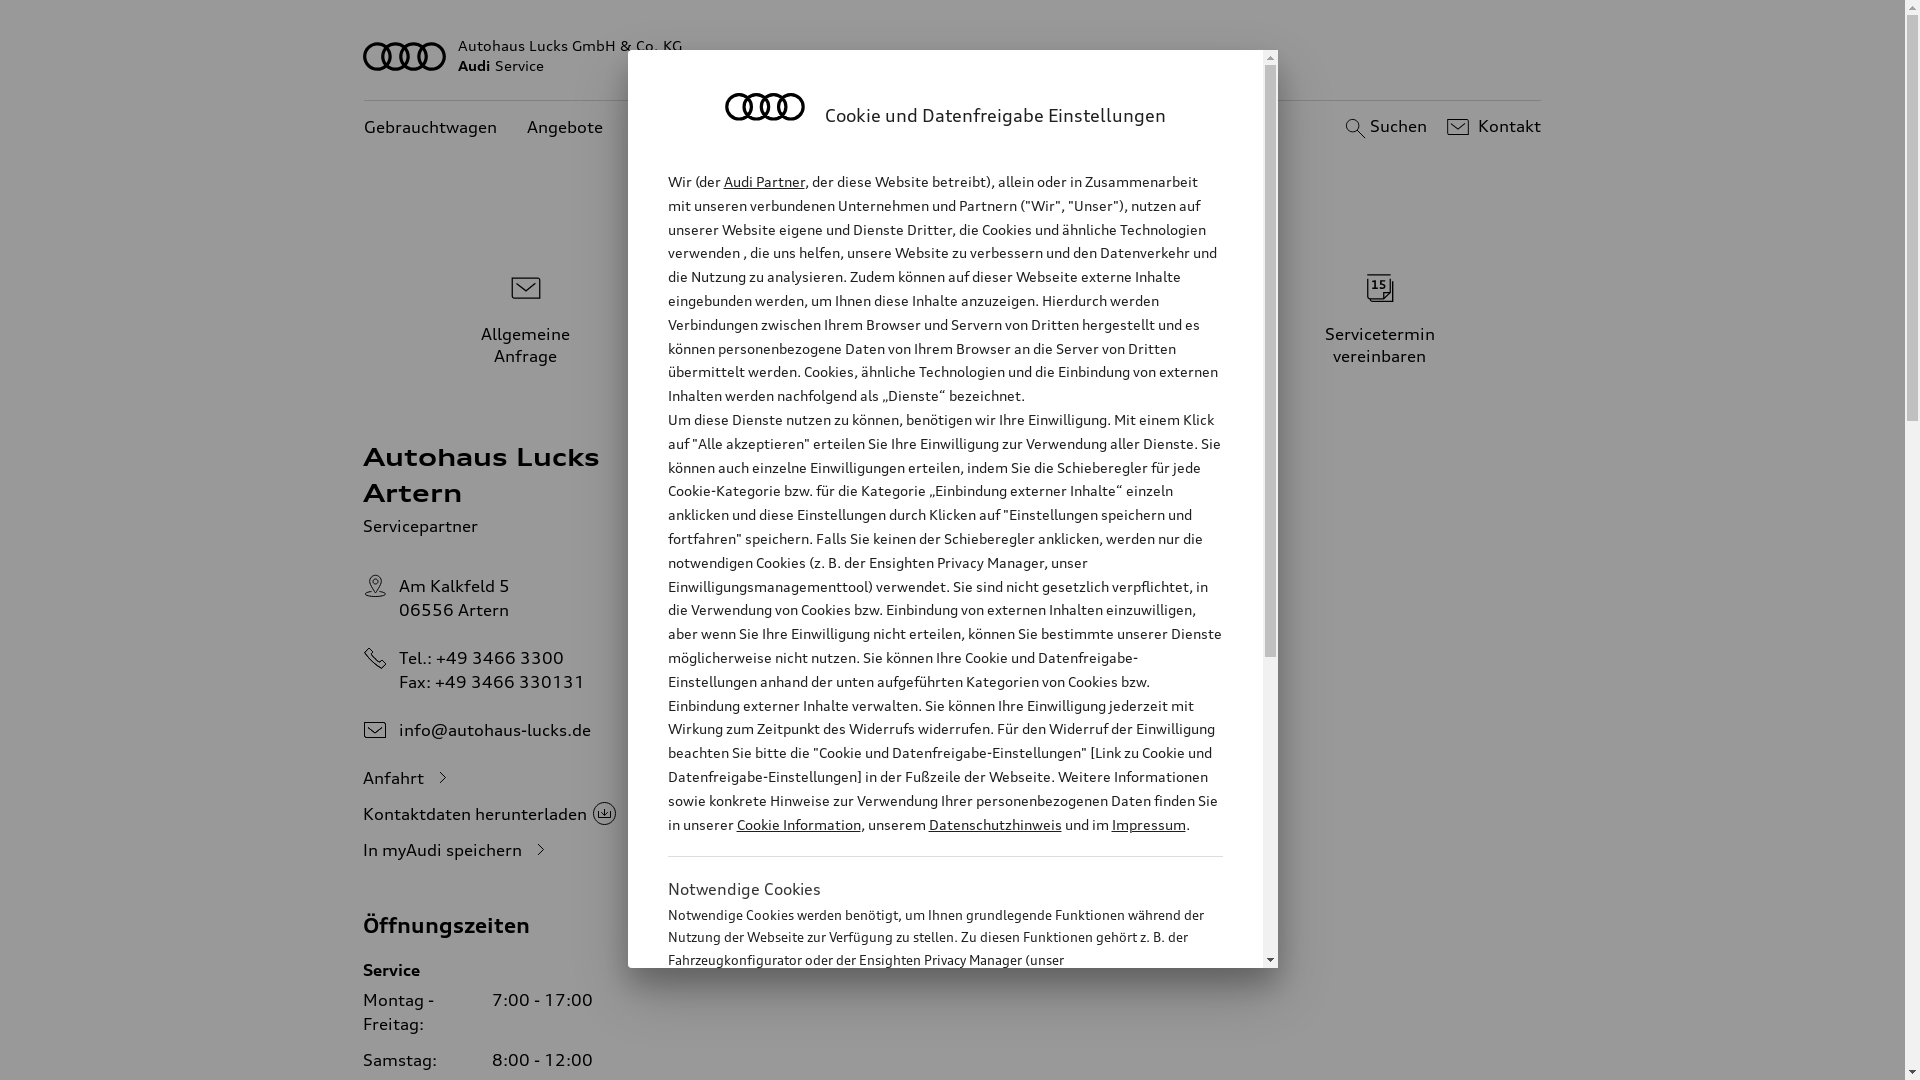 Image resolution: width=1920 pixels, height=1080 pixels. Describe the element at coordinates (454, 598) in the screenshot. I see `Am Kalkfeld 5
06556 Artern` at that location.